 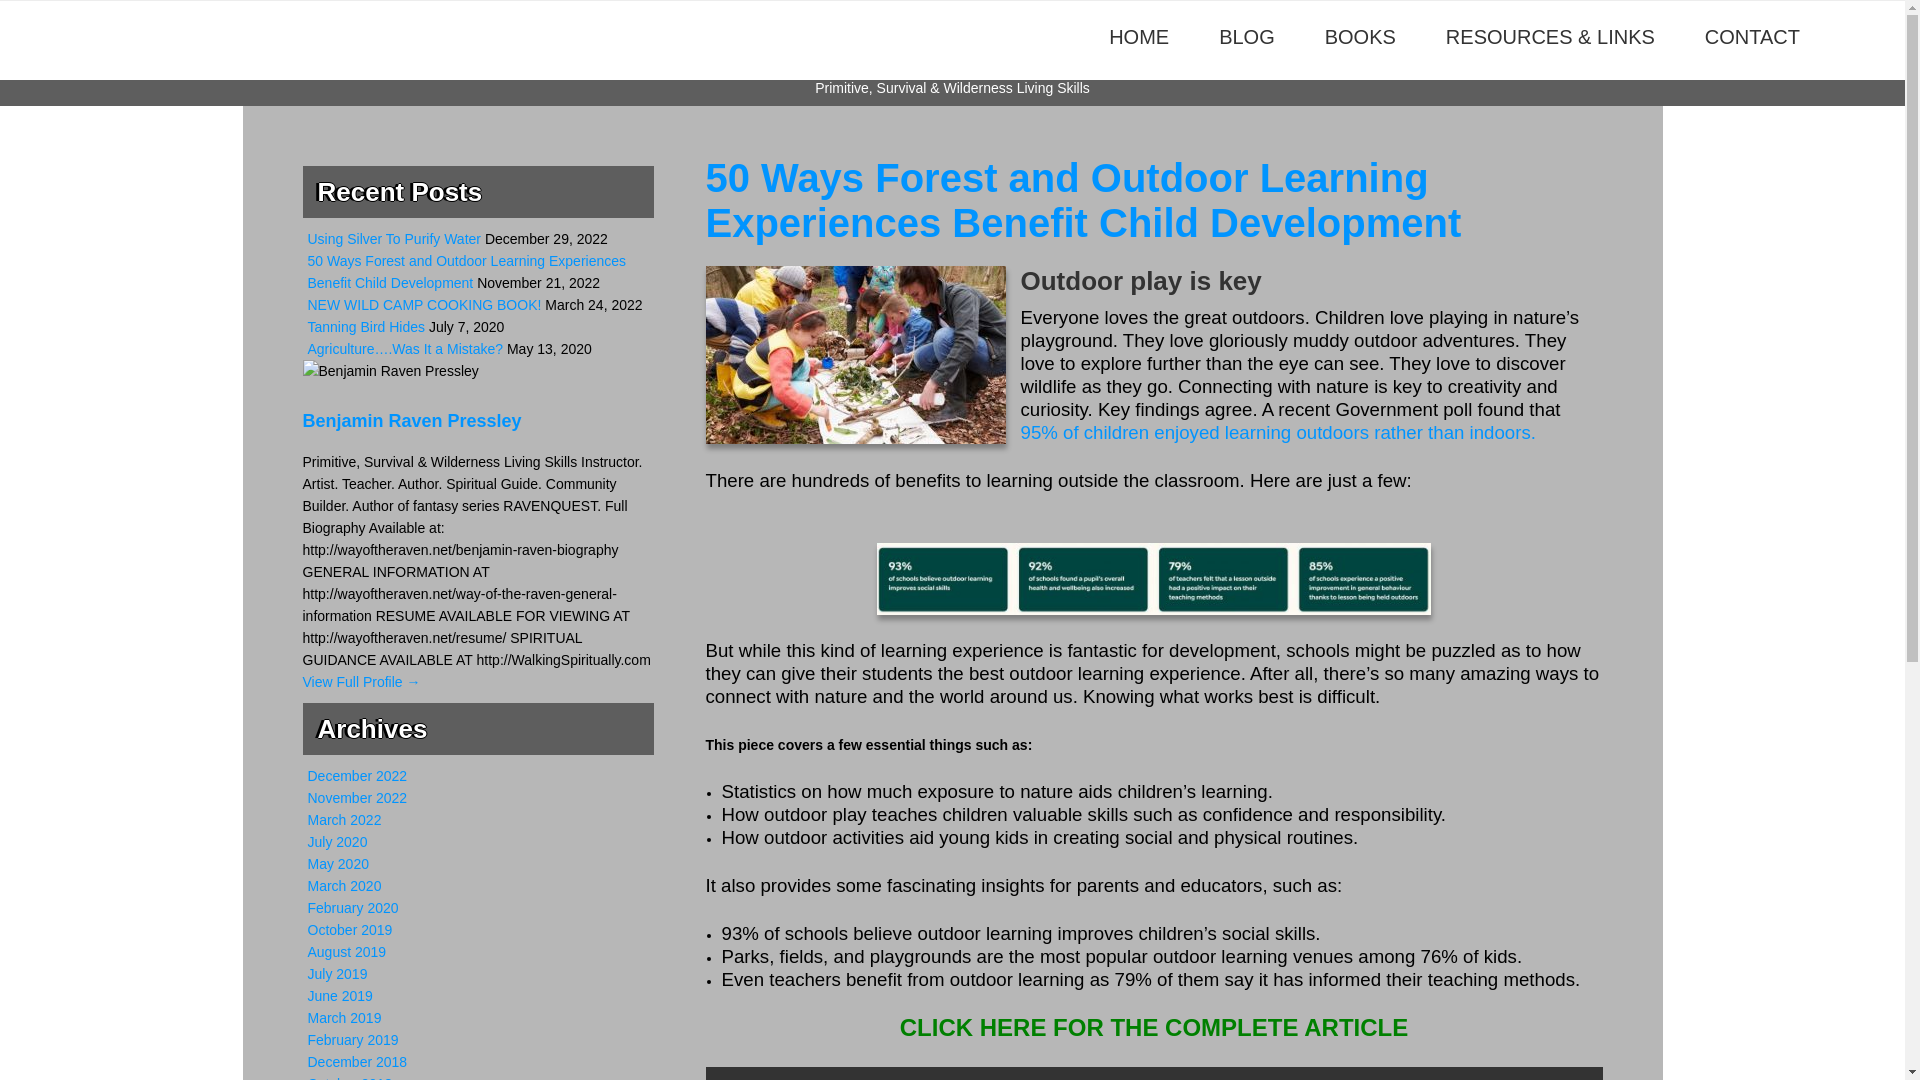 I want to click on March 2020, so click(x=344, y=886).